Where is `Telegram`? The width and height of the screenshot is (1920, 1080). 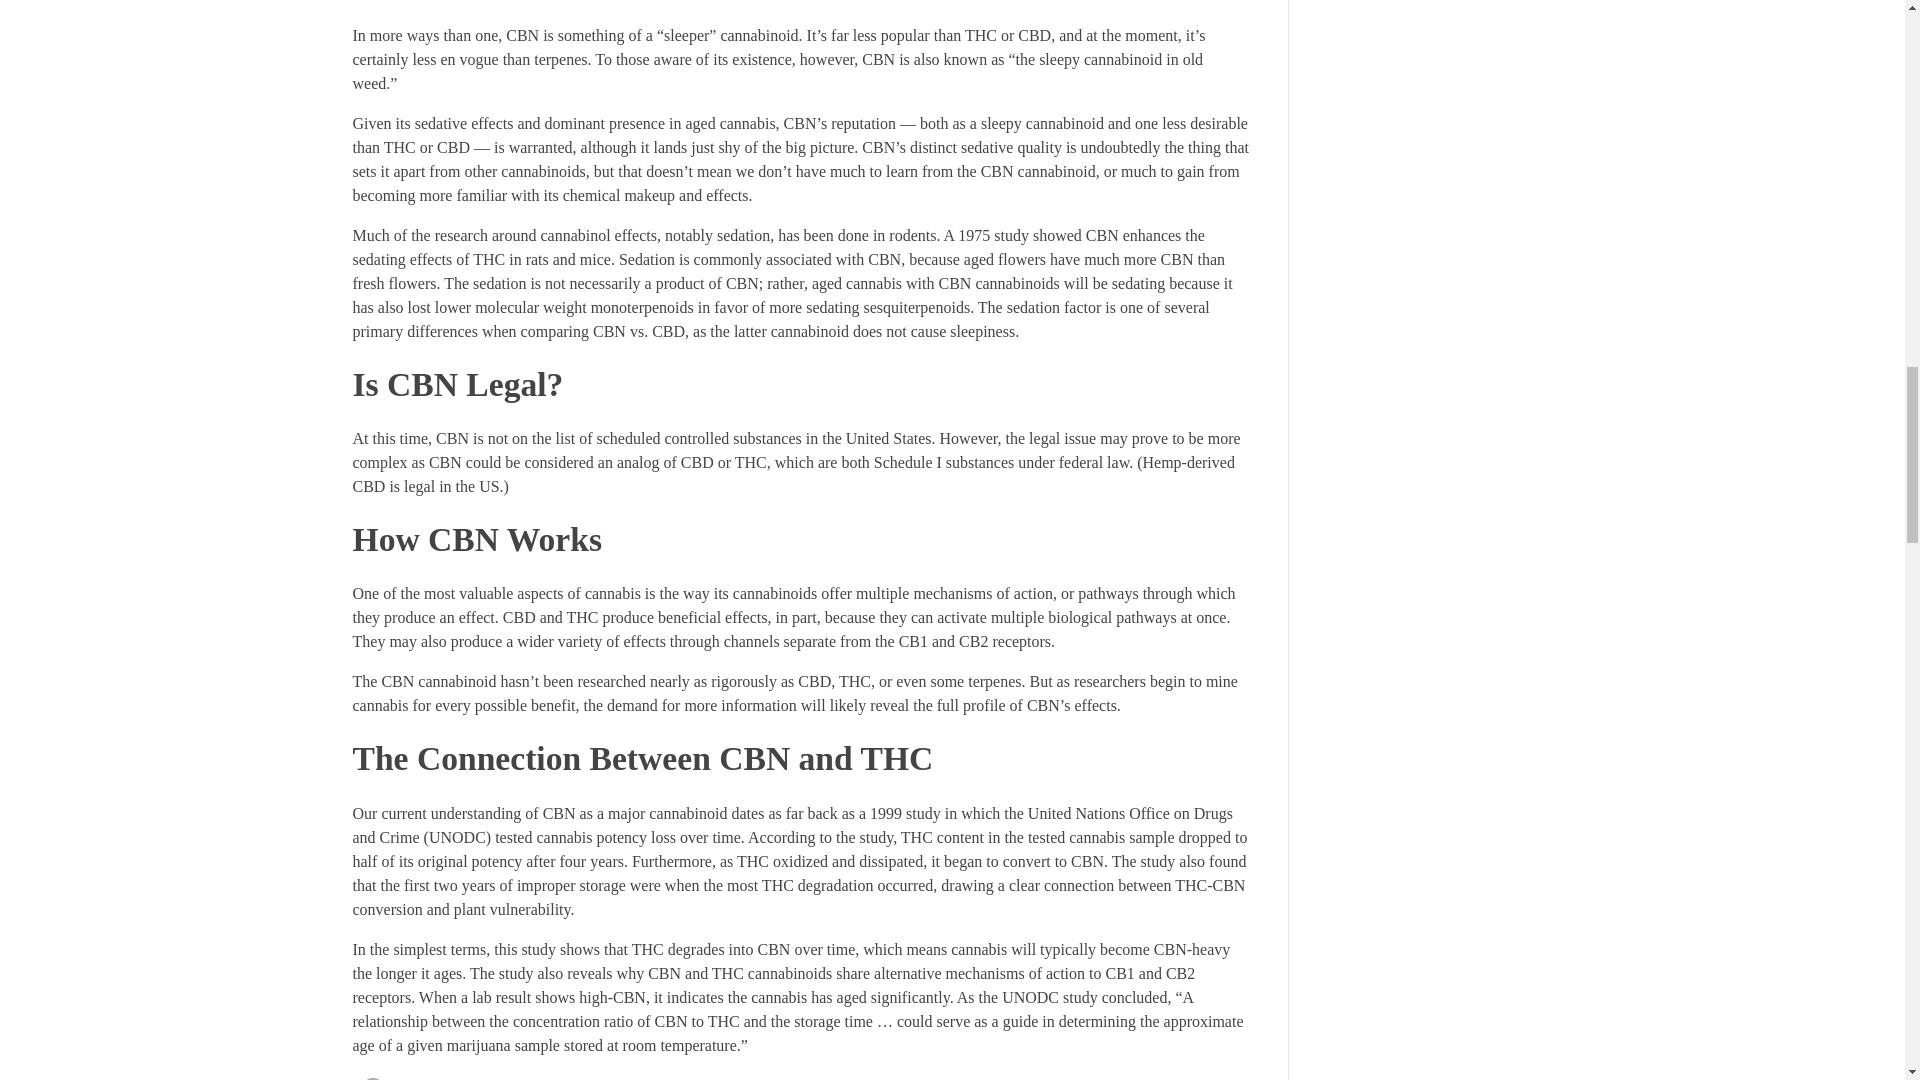 Telegram is located at coordinates (452, 1076).